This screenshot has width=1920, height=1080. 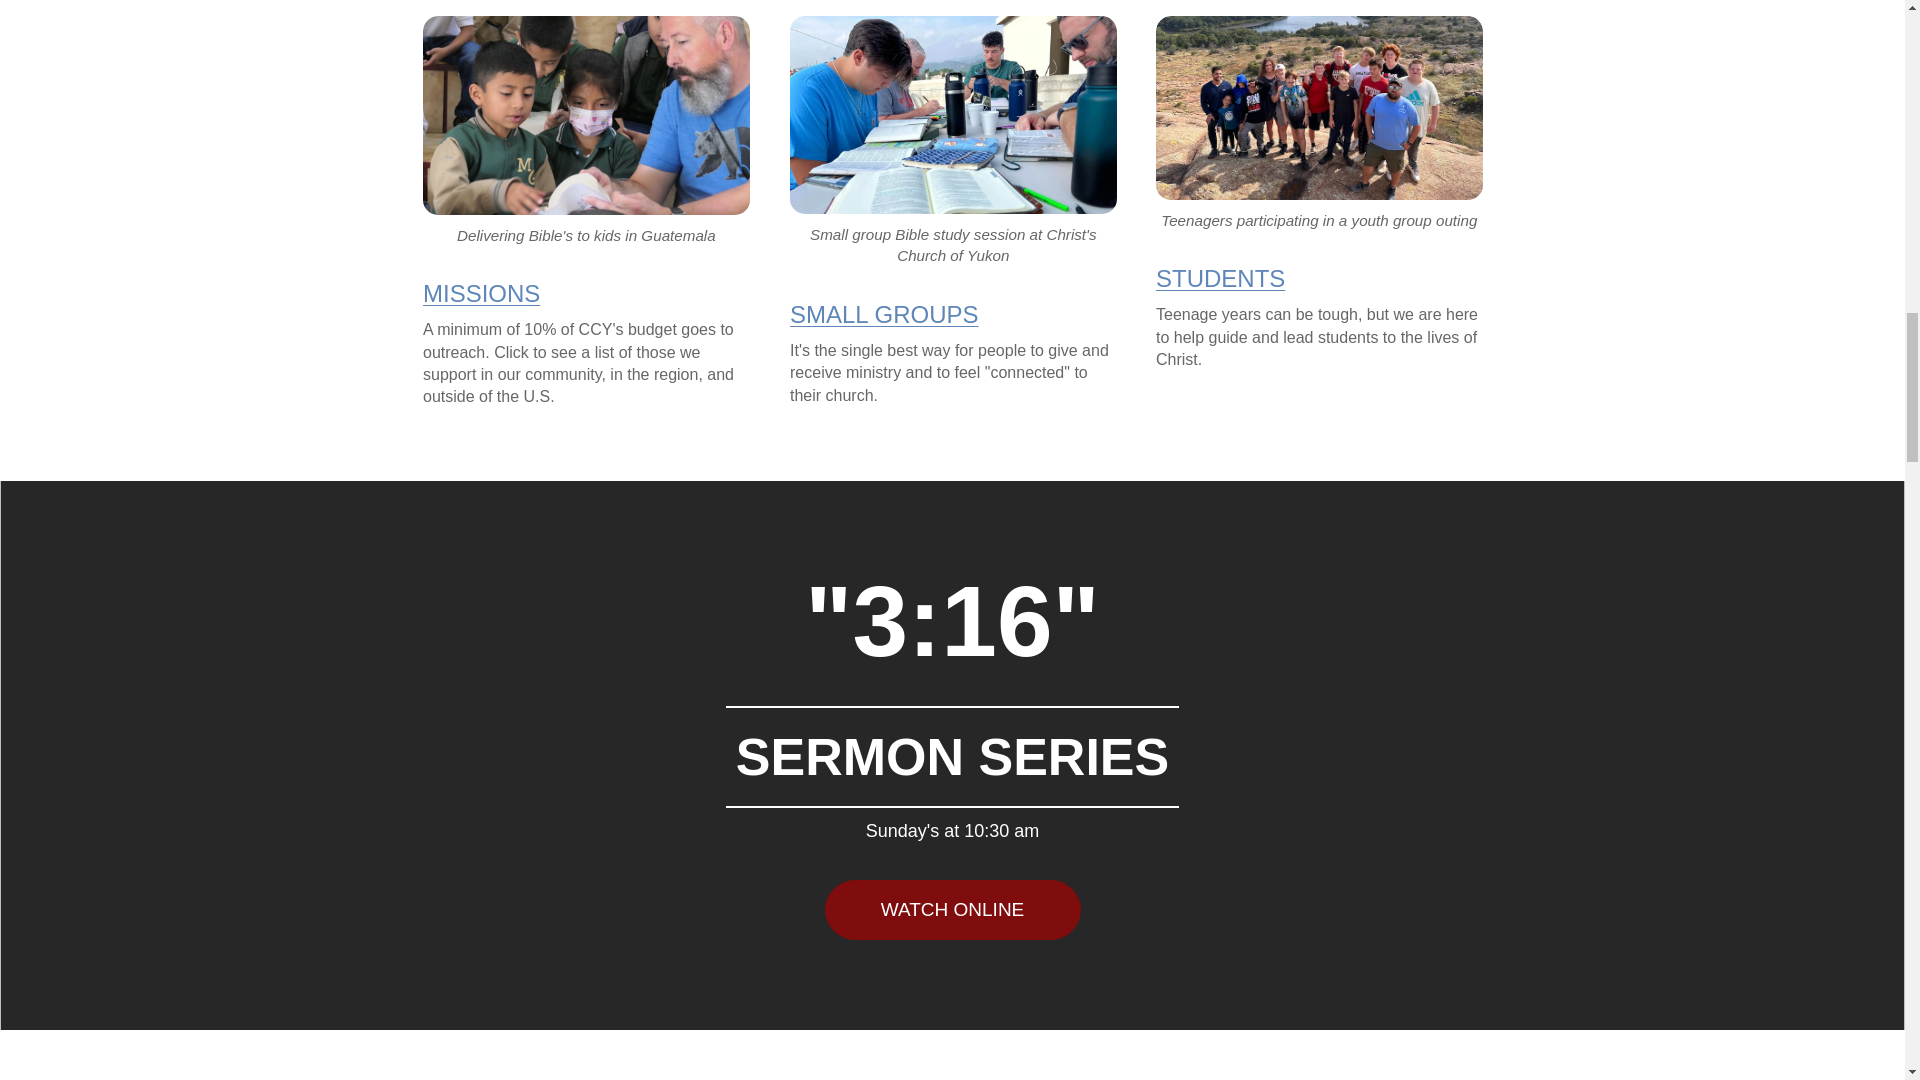 What do you see at coordinates (1318, 124) in the screenshot?
I see `Teenagers participating in a youth group outing` at bounding box center [1318, 124].